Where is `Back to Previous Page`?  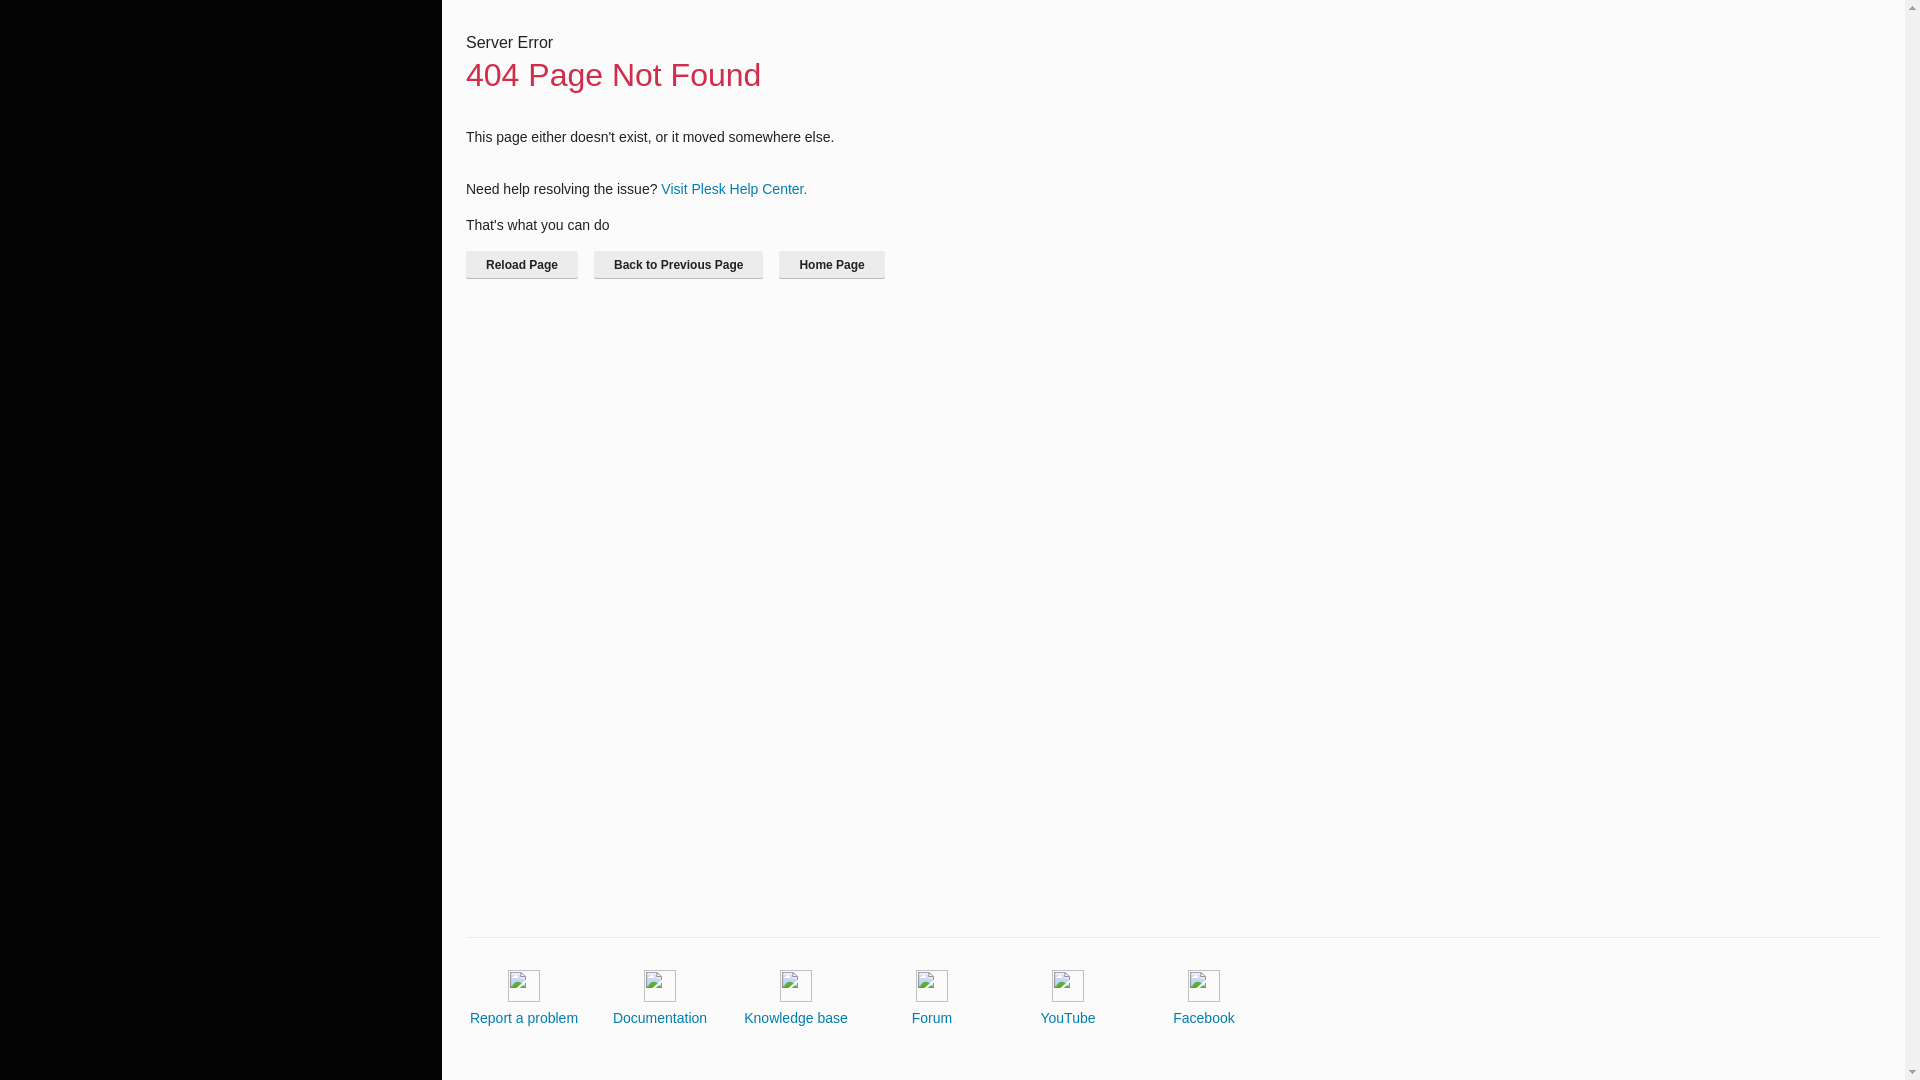
Back to Previous Page is located at coordinates (678, 264).